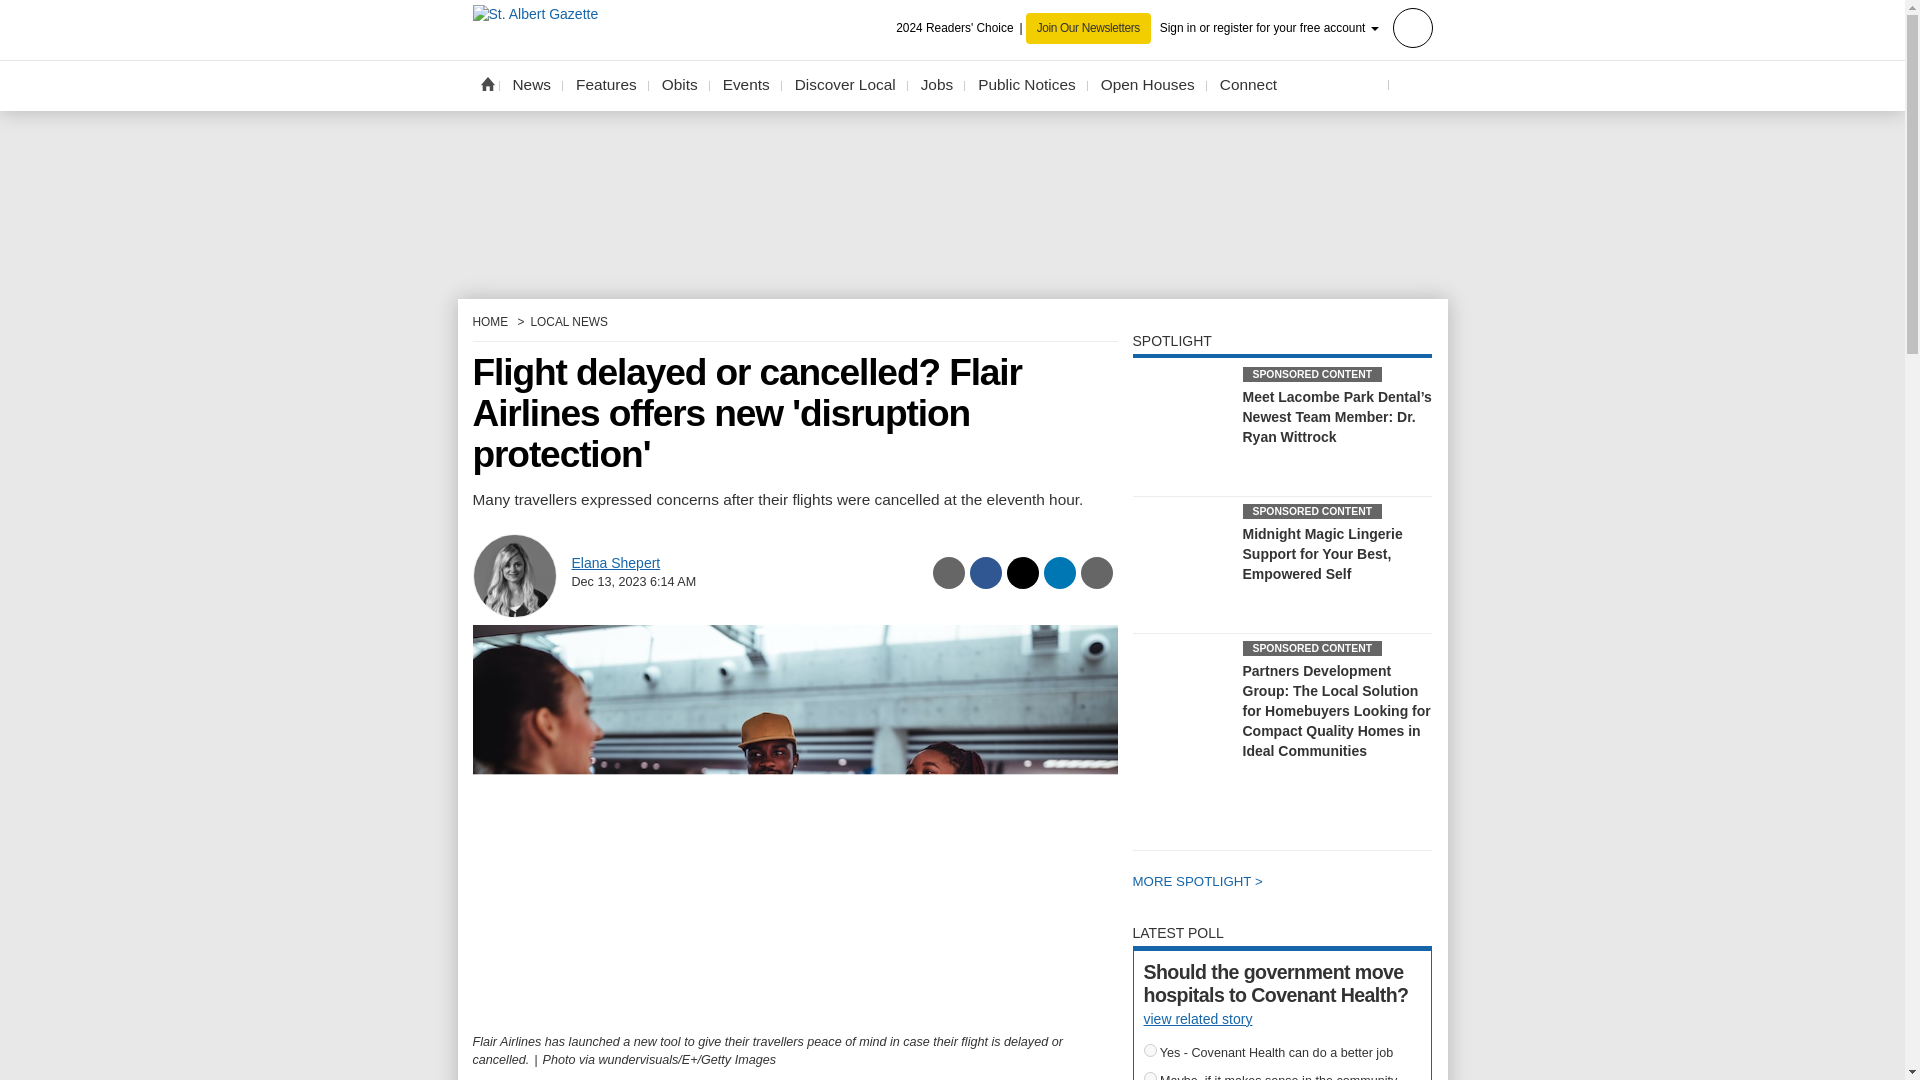 Image resolution: width=1920 pixels, height=1080 pixels. What do you see at coordinates (1150, 1050) in the screenshot?
I see `123732` at bounding box center [1150, 1050].